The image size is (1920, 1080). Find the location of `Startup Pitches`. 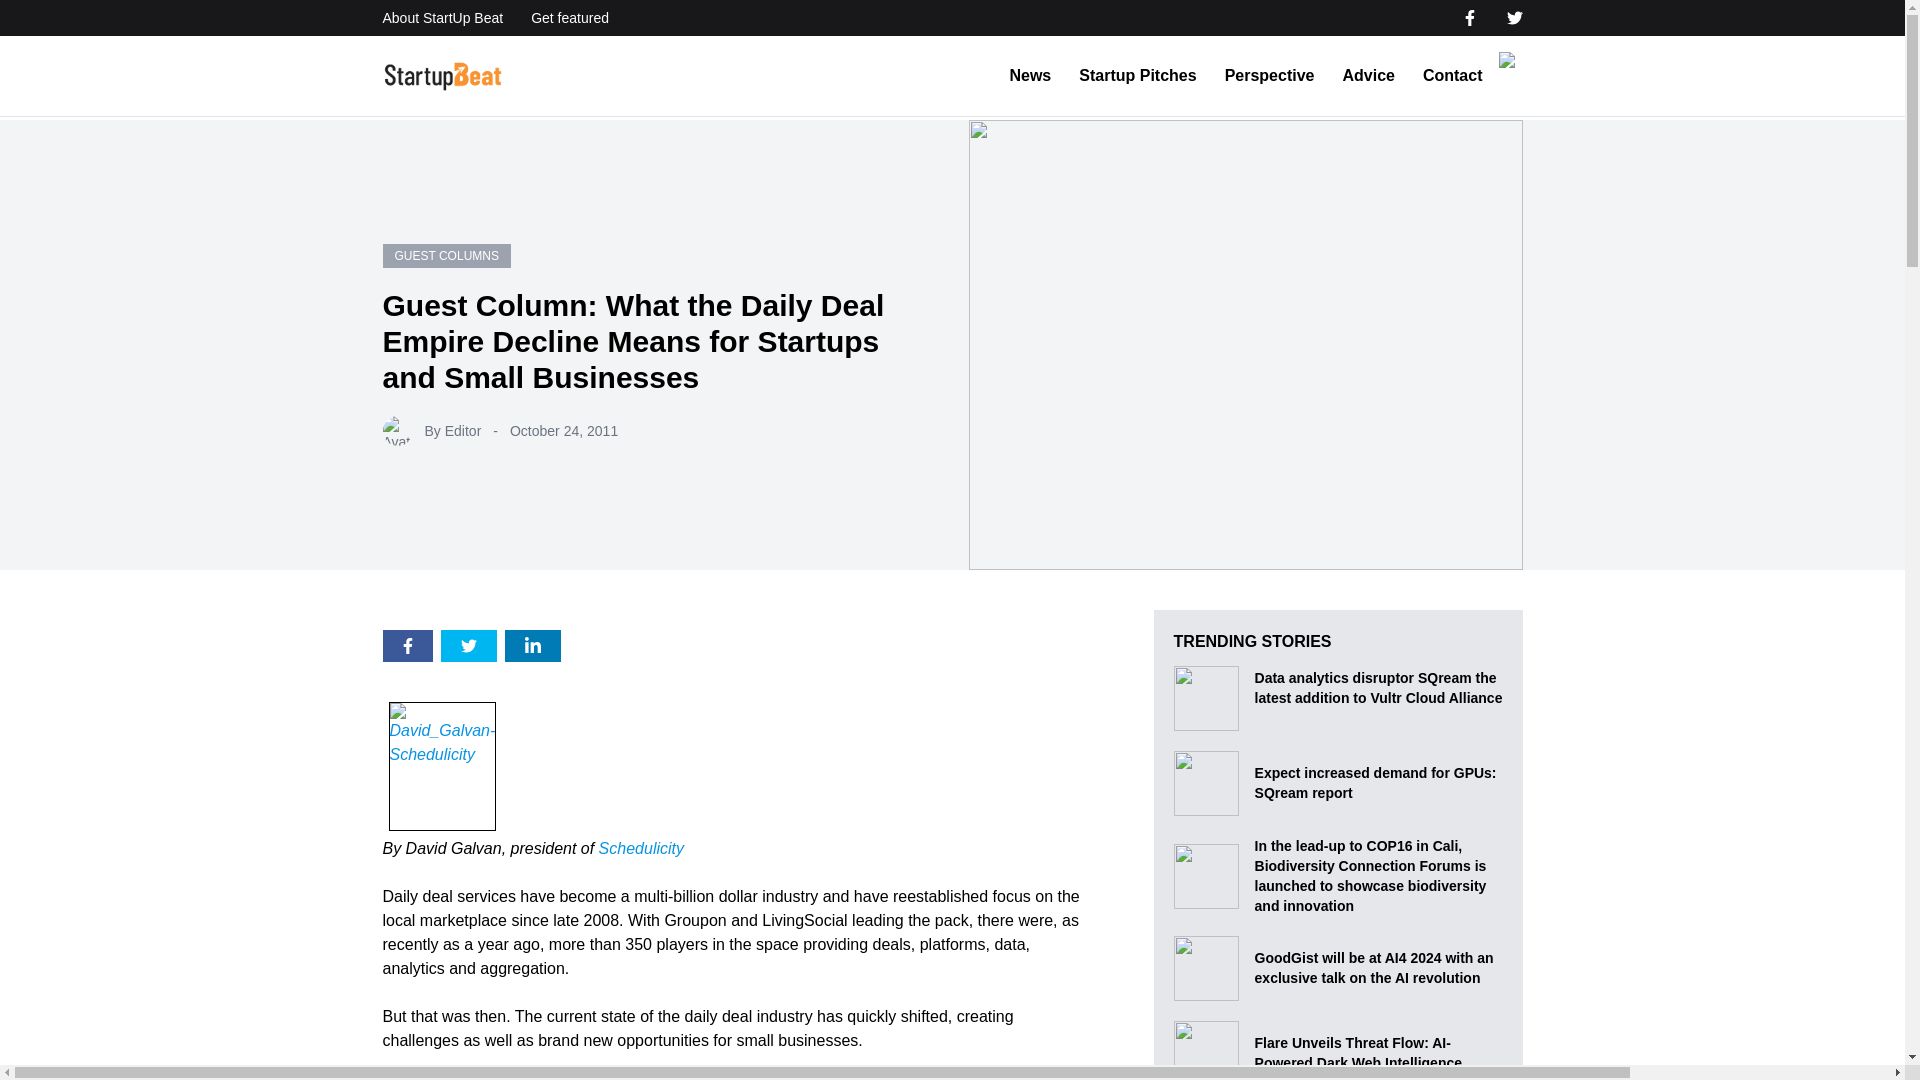

Startup Pitches is located at coordinates (1138, 76).